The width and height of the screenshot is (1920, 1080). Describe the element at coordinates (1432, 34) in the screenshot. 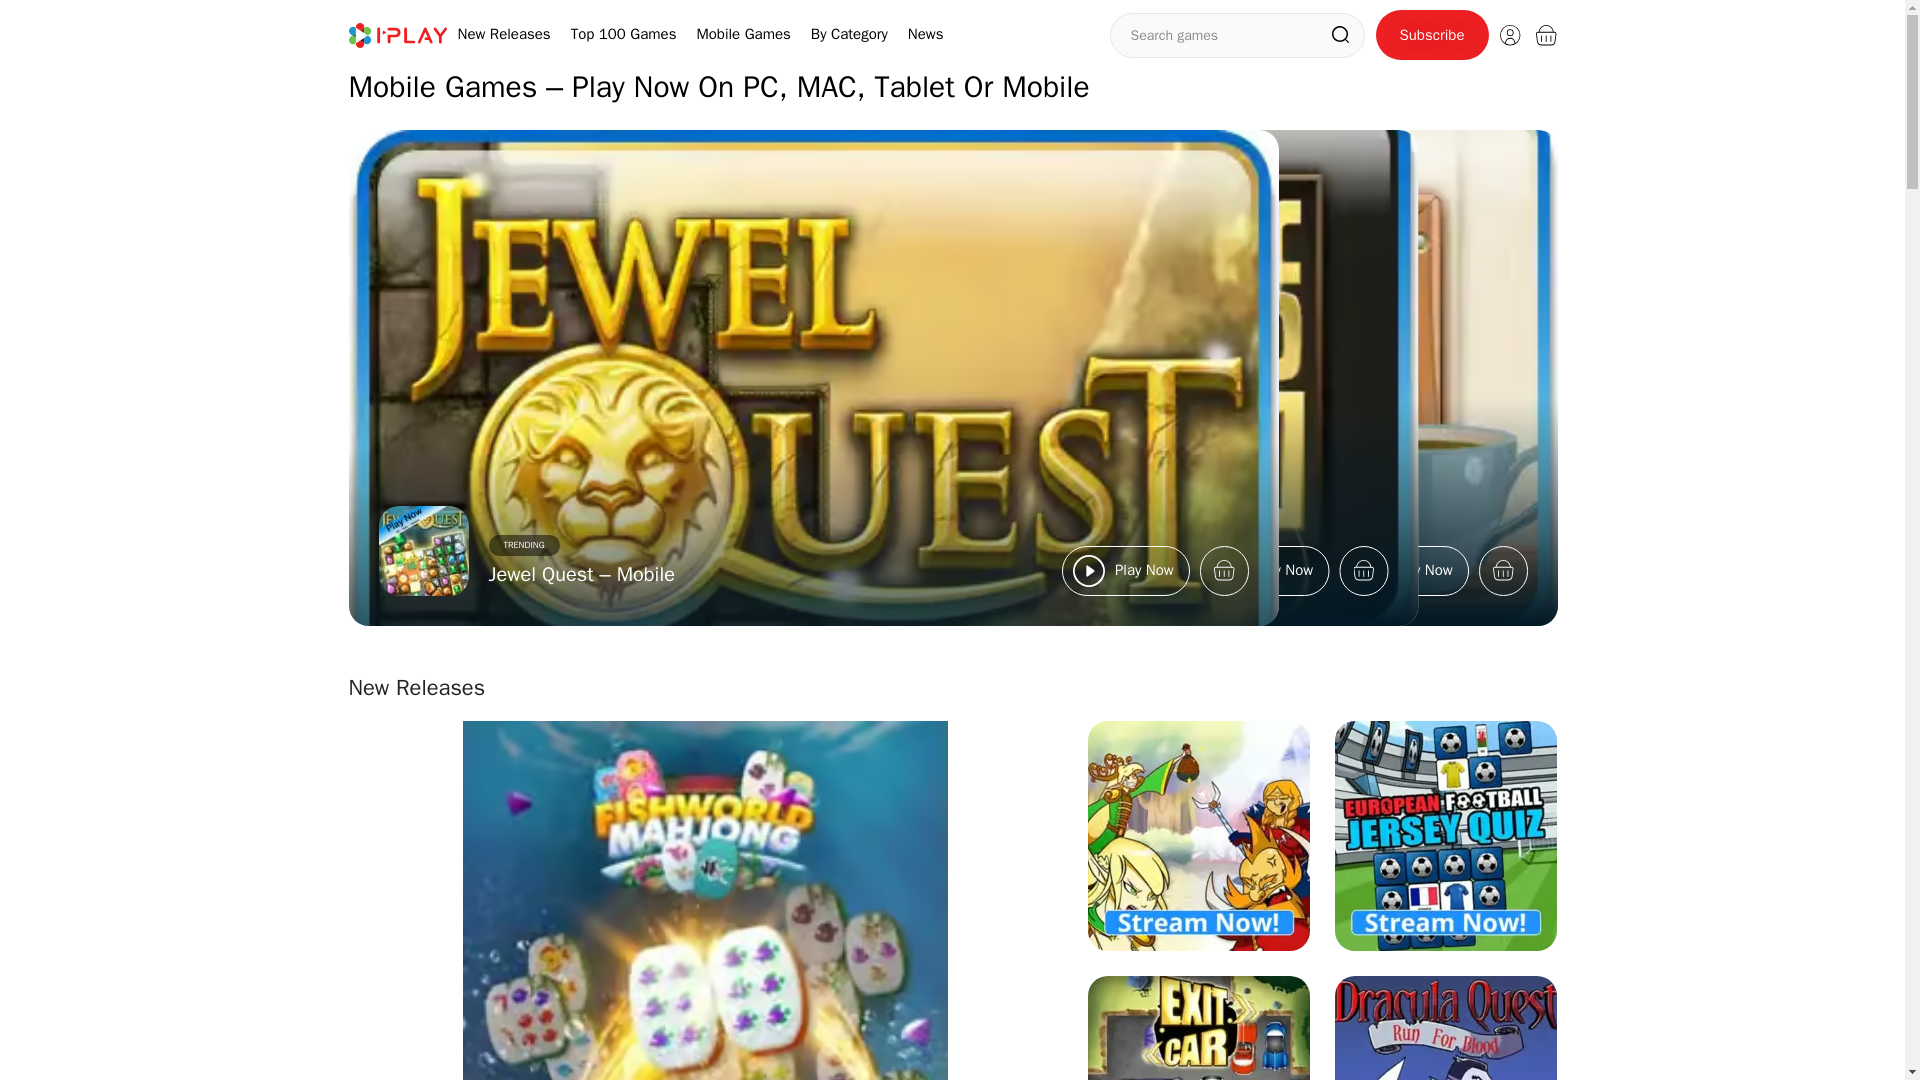

I see `Subscribe` at that location.